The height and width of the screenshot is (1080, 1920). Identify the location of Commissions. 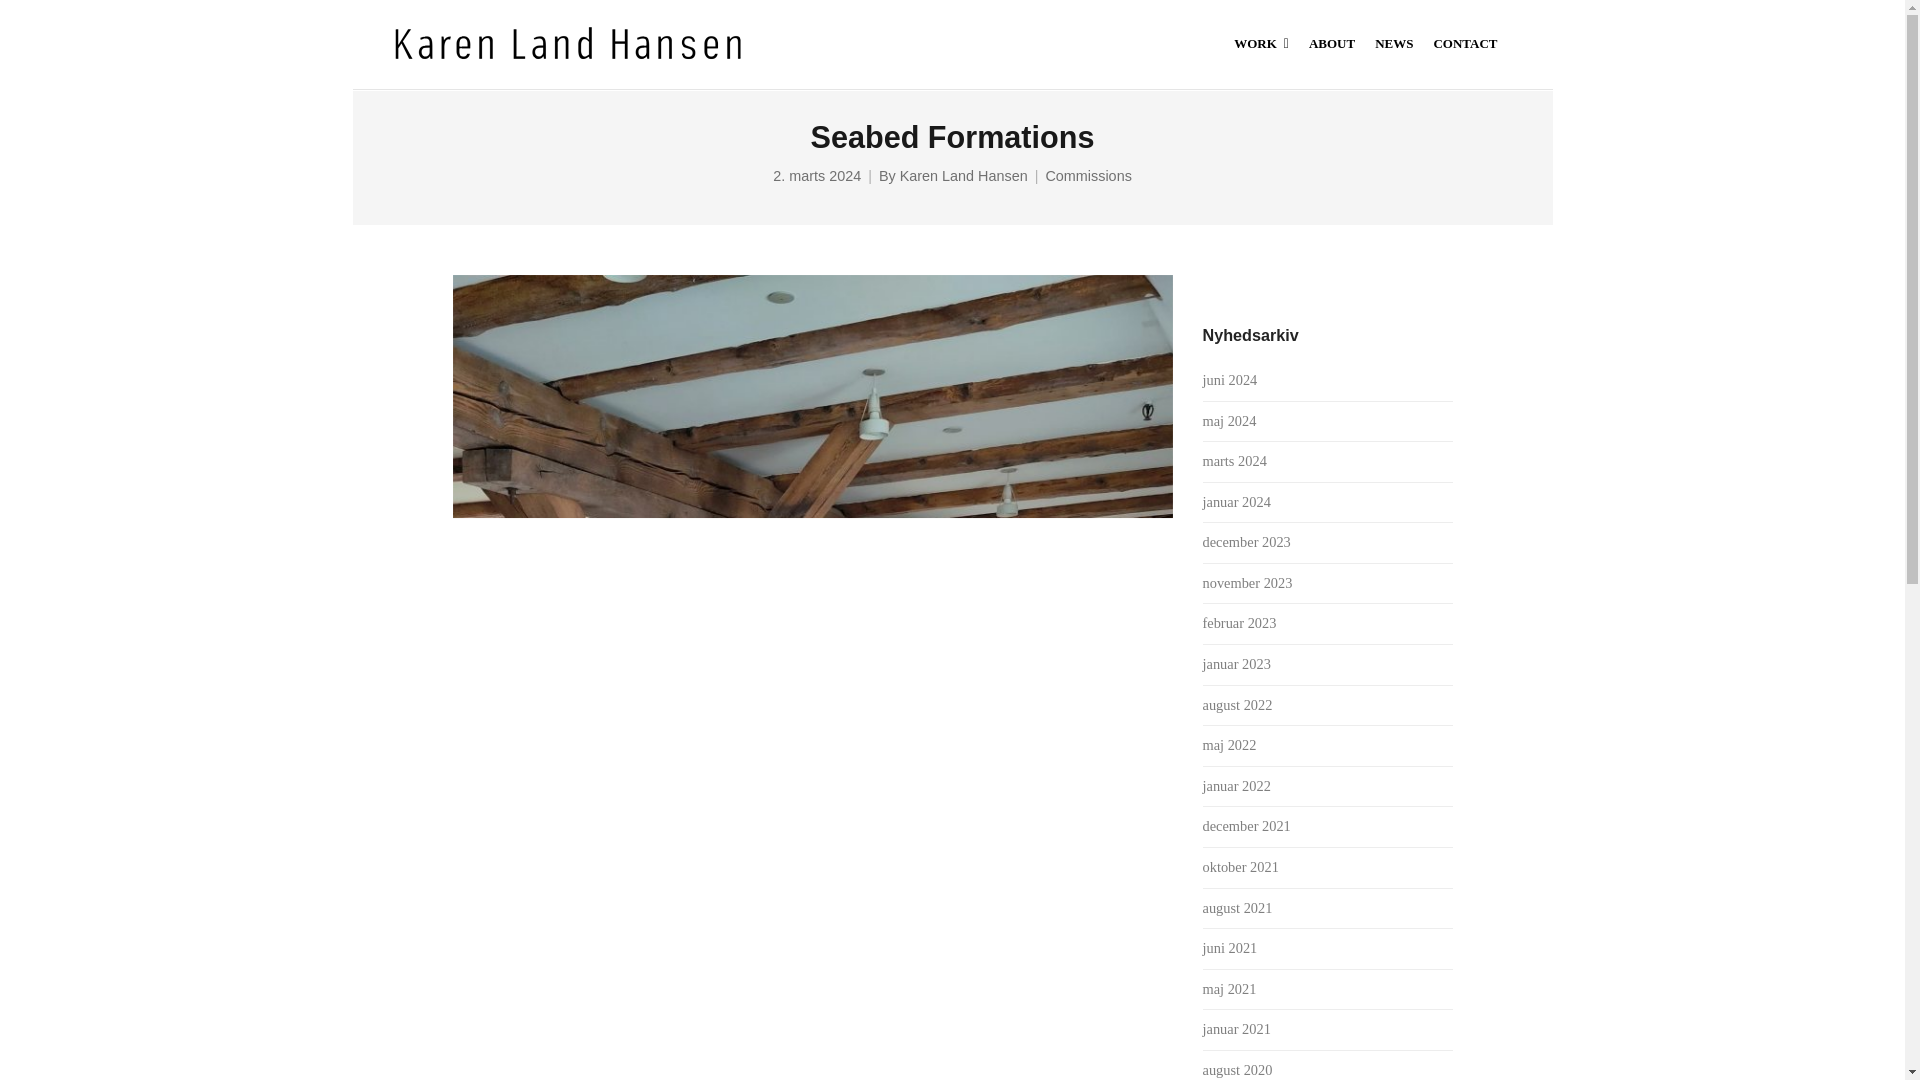
(1087, 176).